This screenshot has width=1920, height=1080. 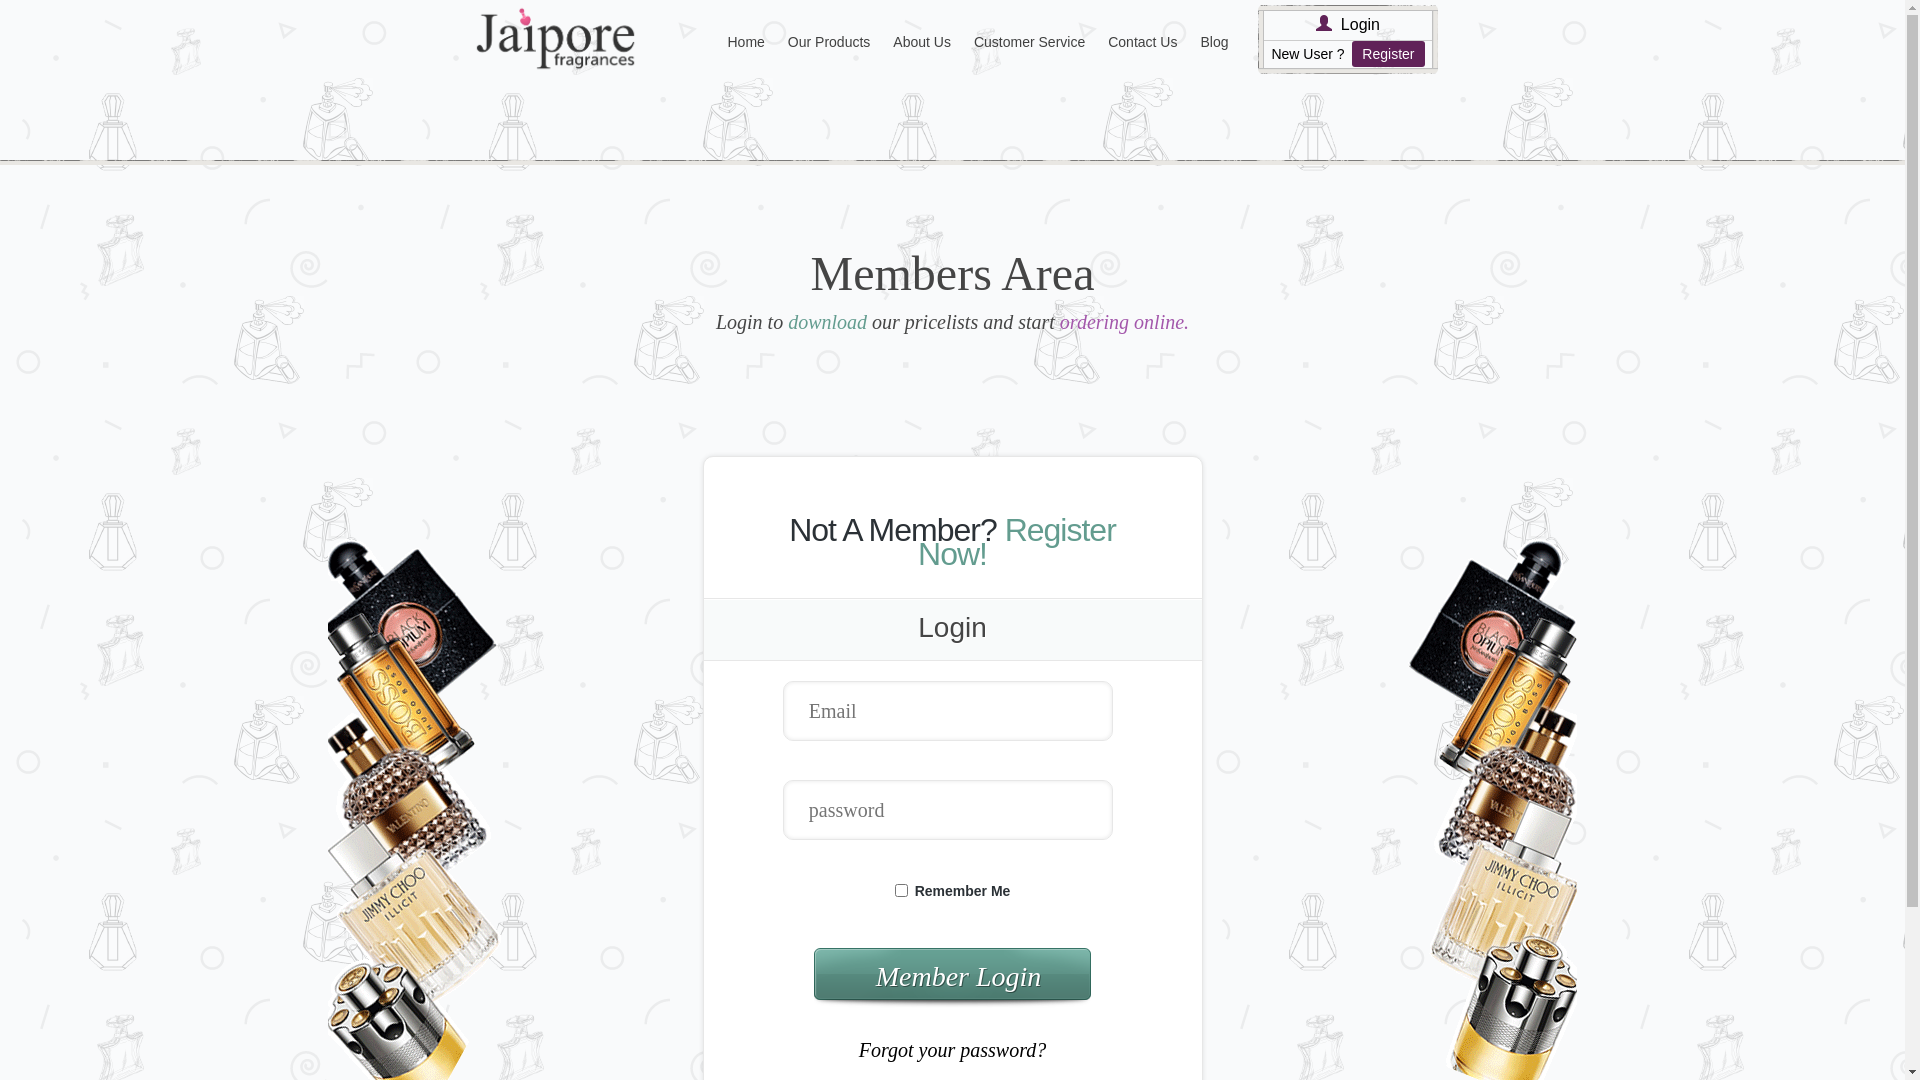 I want to click on Jaipore Fragrances, so click(x=556, y=38).